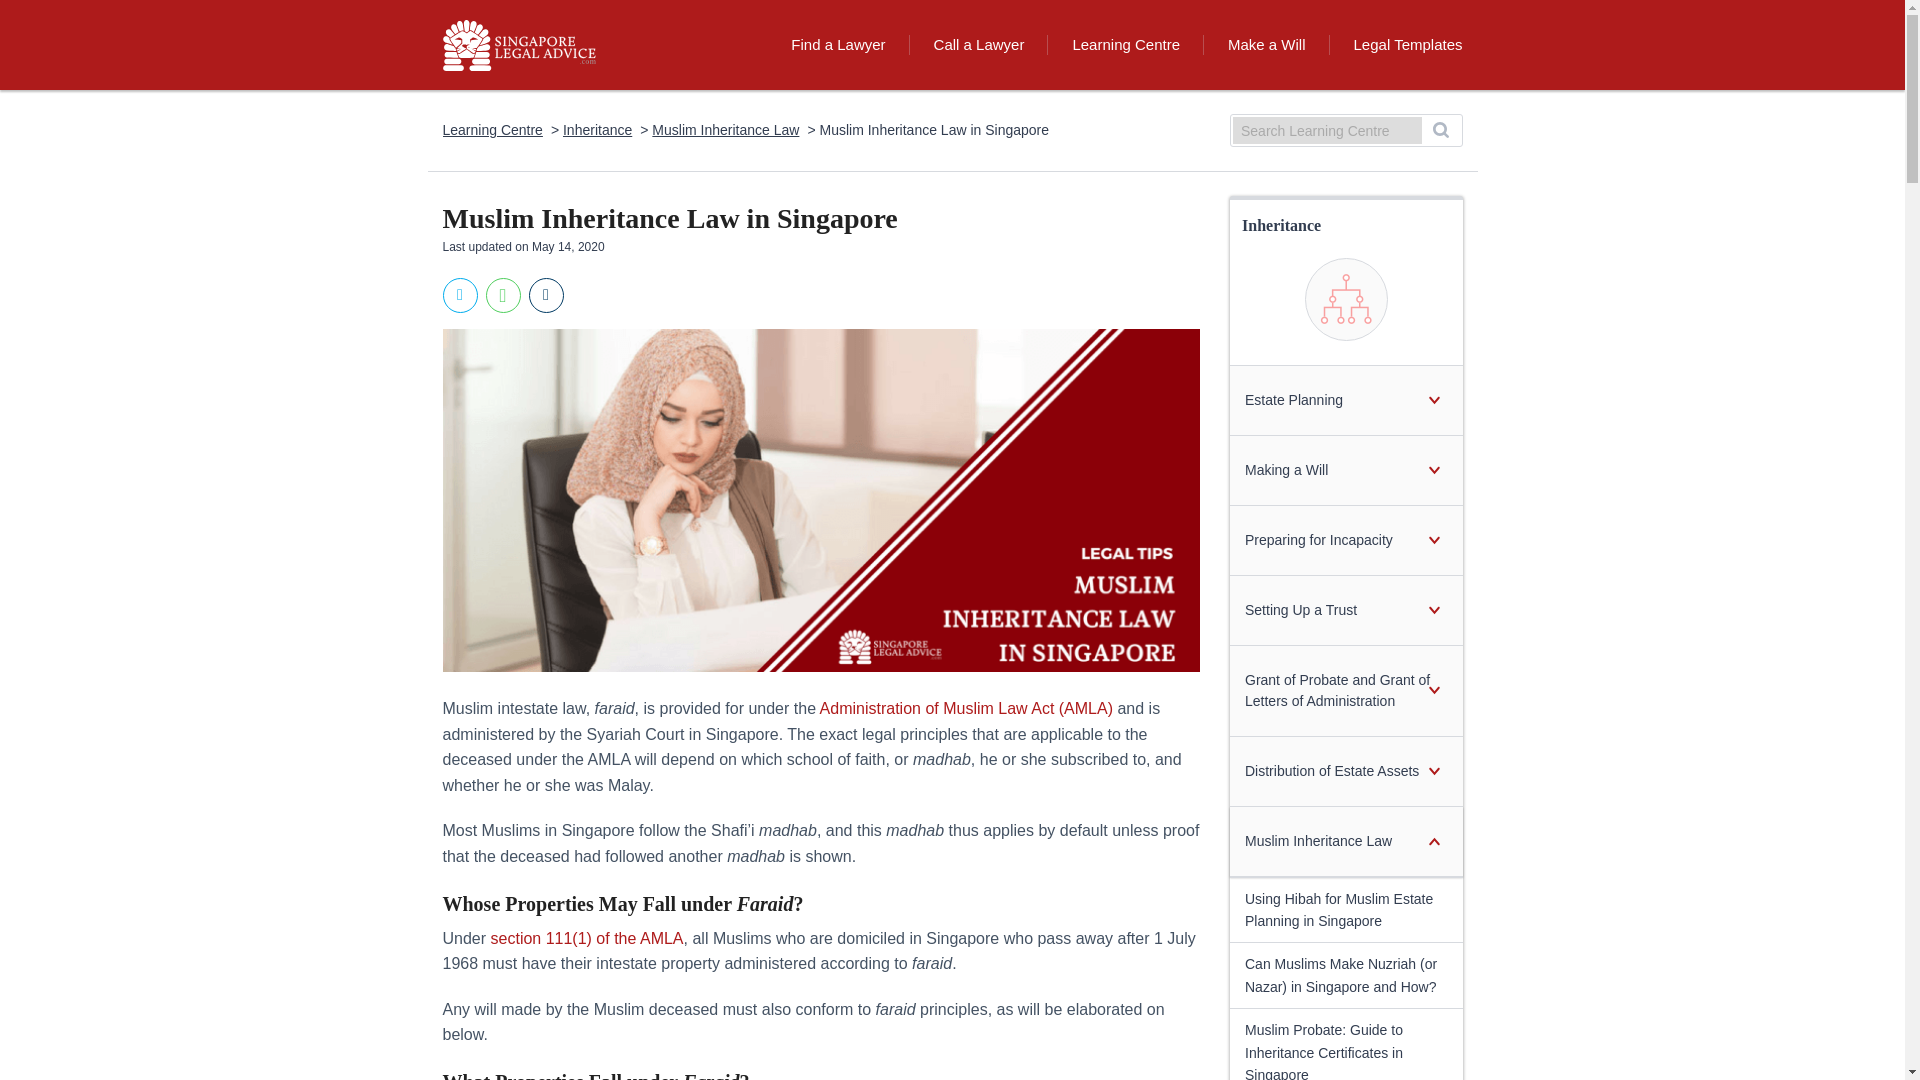 This screenshot has width=1920, height=1080. What do you see at coordinates (1440, 130) in the screenshot?
I see `Search` at bounding box center [1440, 130].